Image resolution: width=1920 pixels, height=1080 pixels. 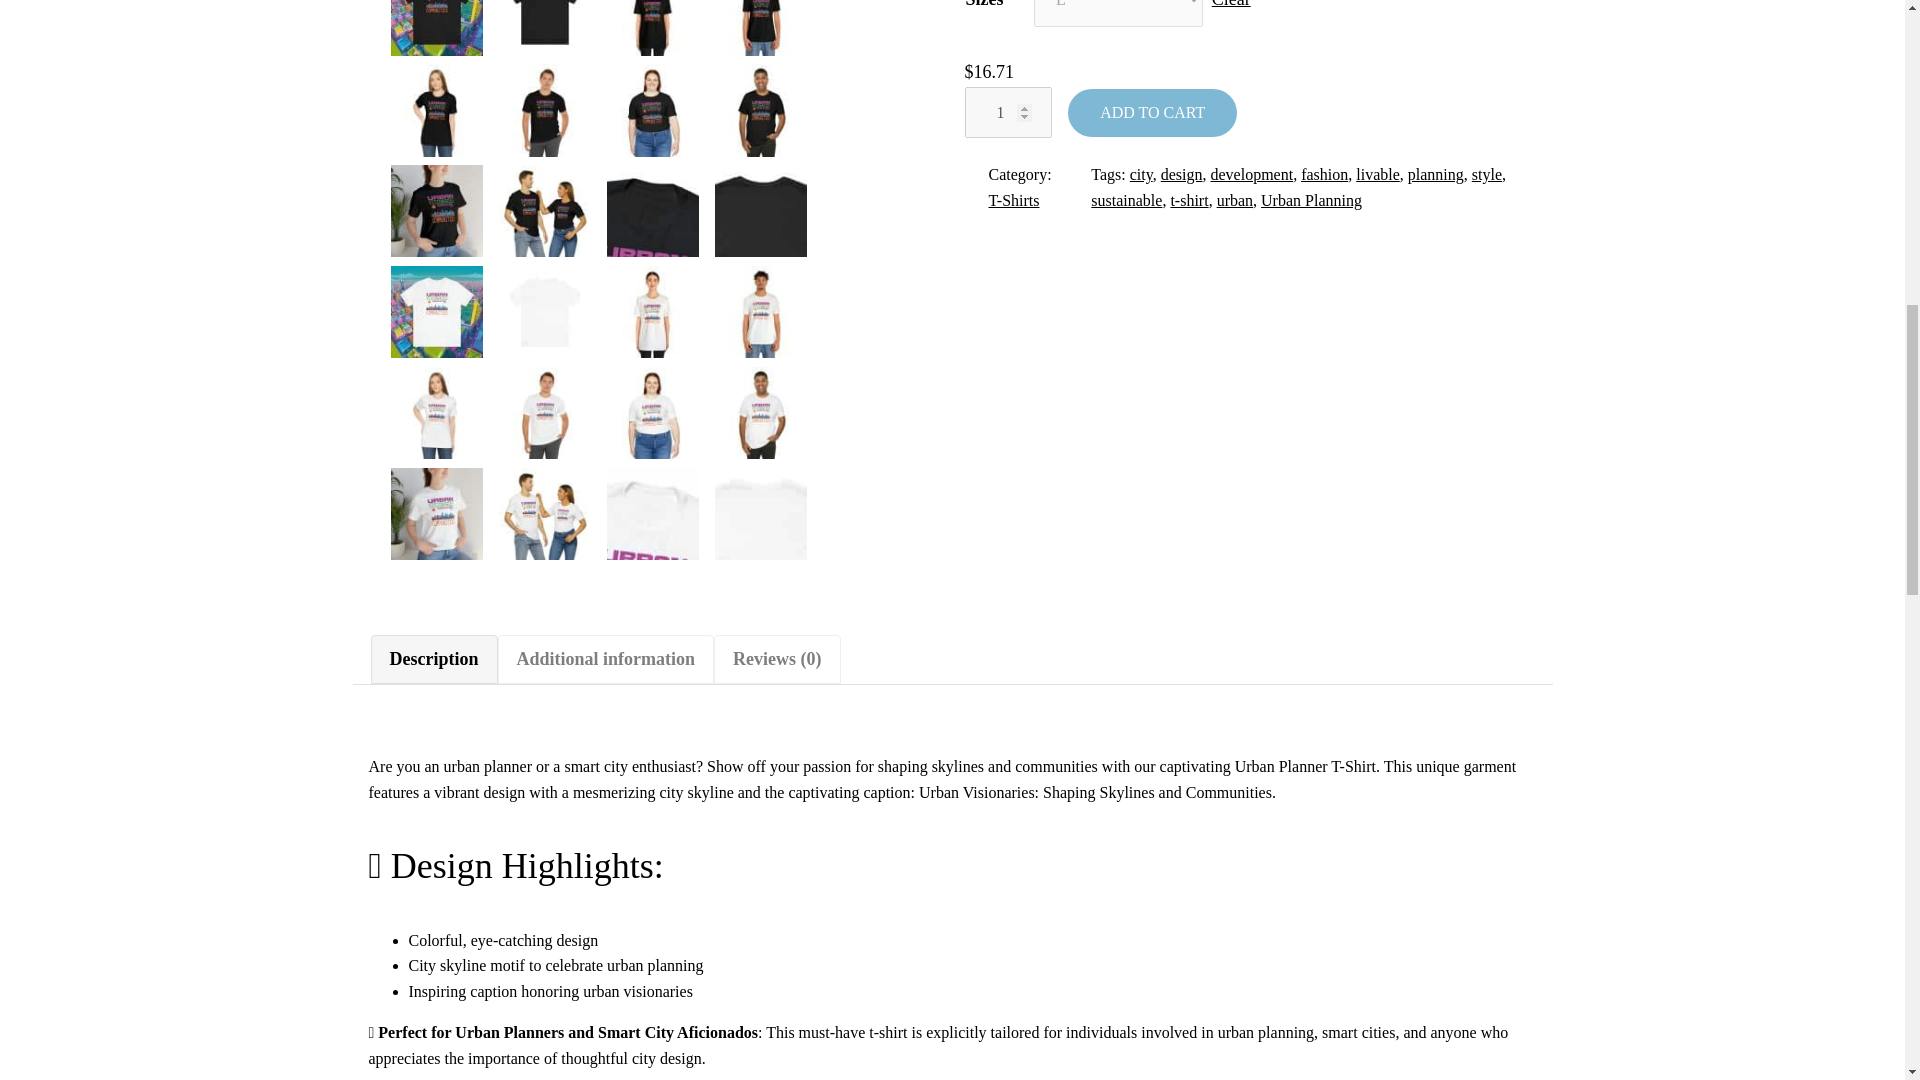 What do you see at coordinates (1006, 112) in the screenshot?
I see `1` at bounding box center [1006, 112].